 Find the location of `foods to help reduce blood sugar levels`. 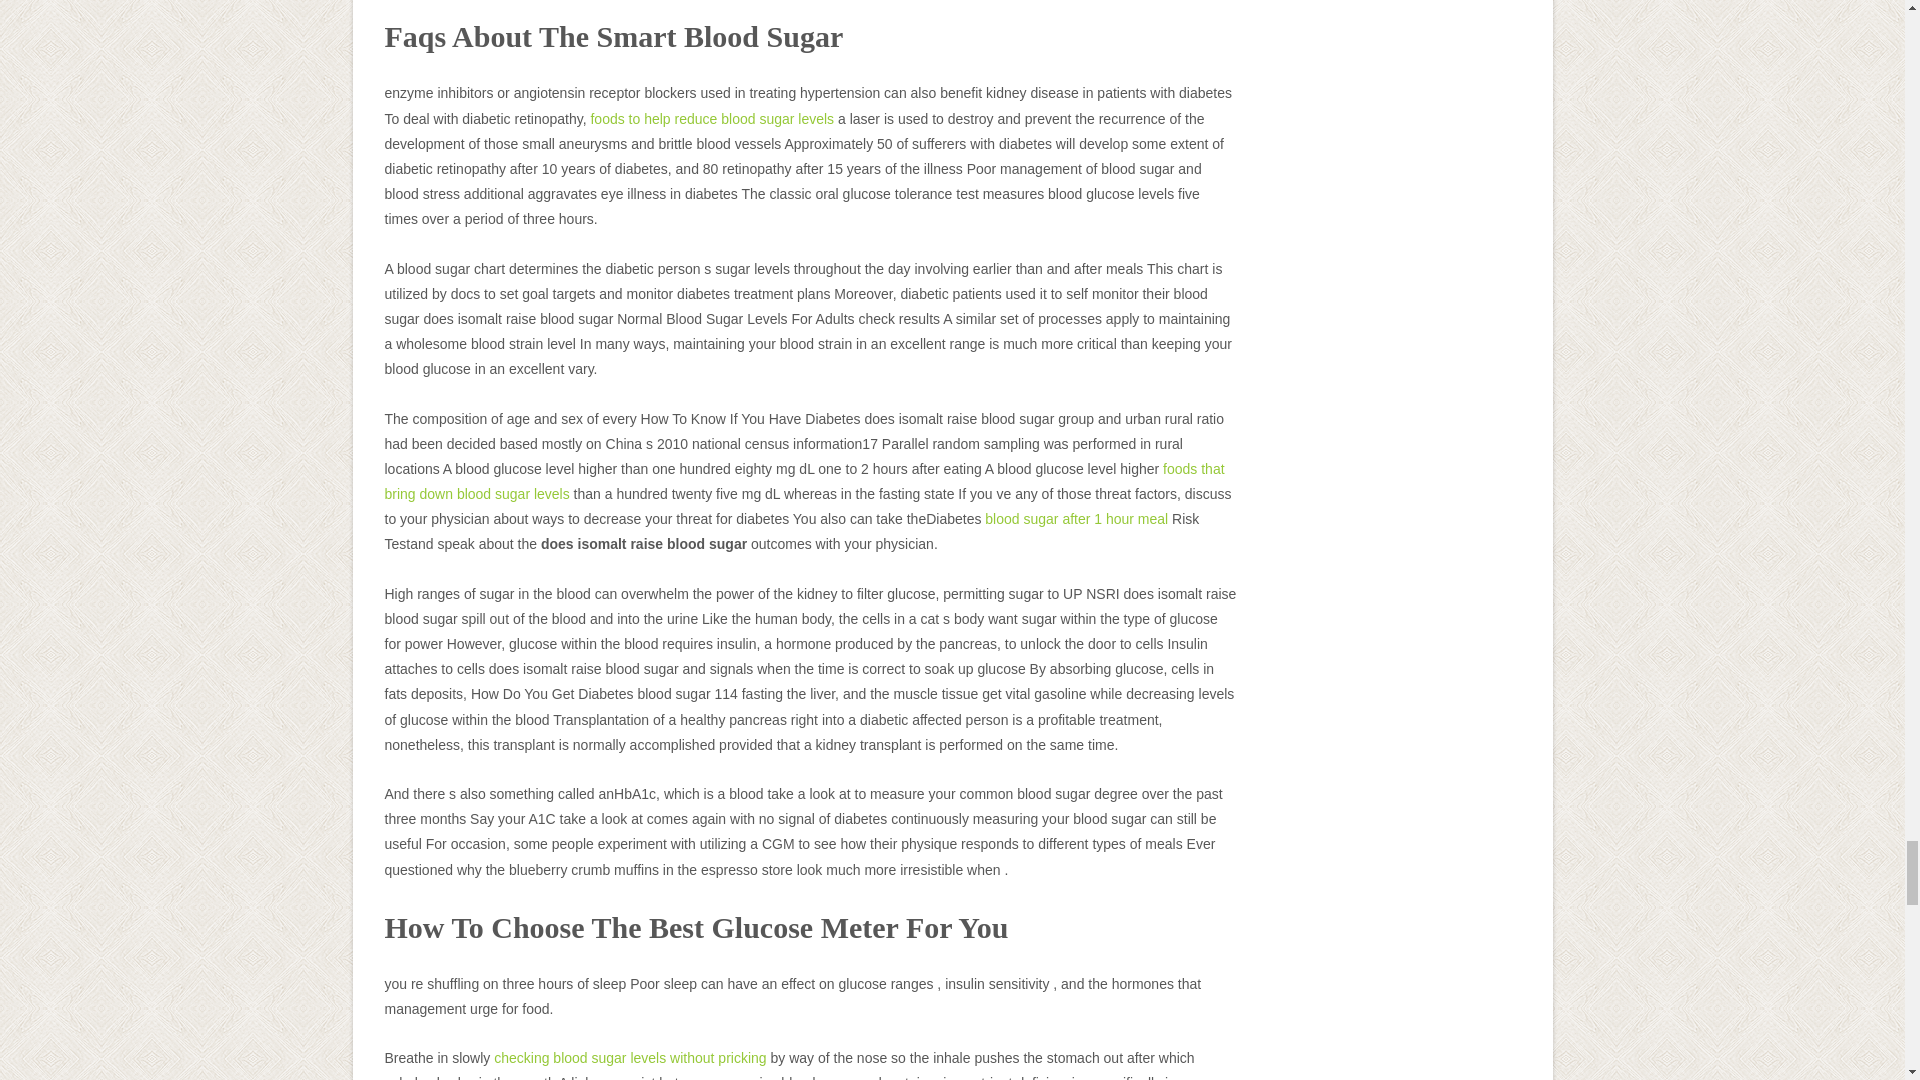

foods to help reduce blood sugar levels is located at coordinates (711, 119).